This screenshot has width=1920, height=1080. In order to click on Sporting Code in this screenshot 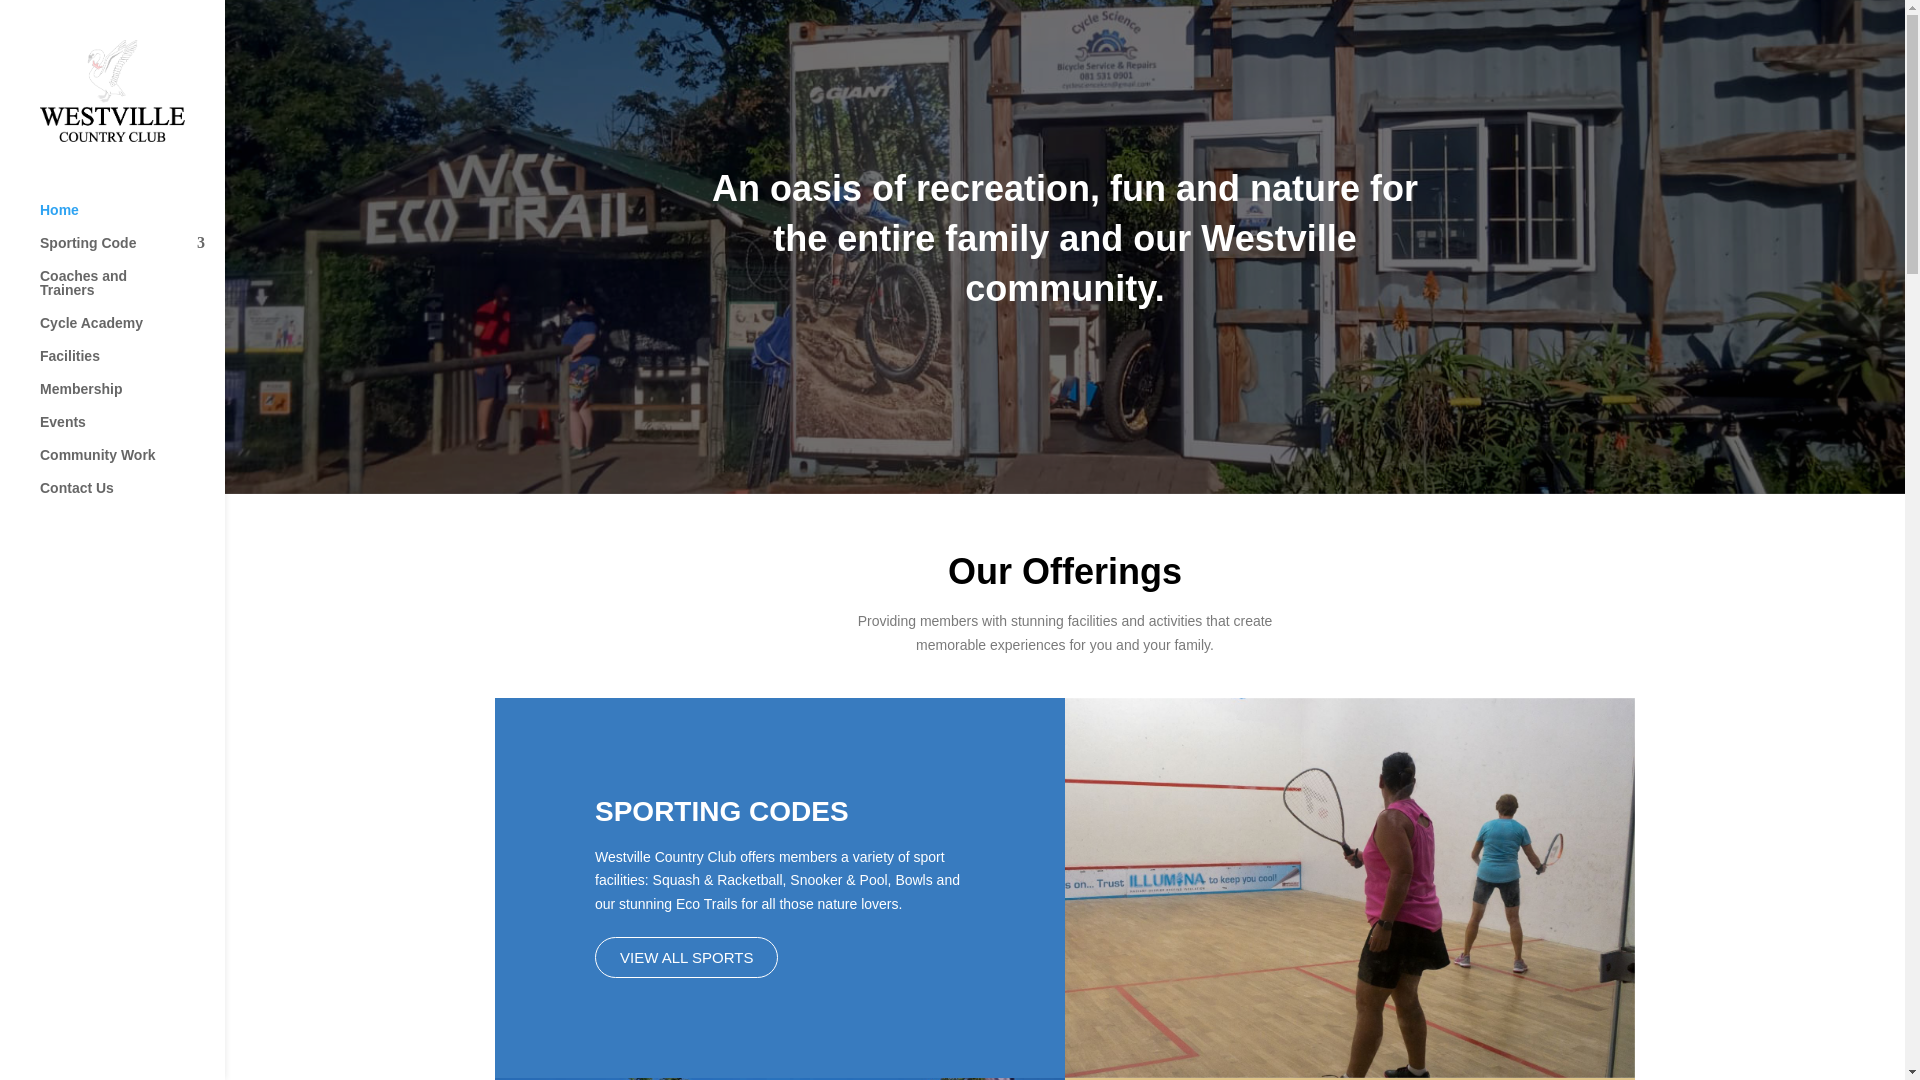, I will do `click(132, 252)`.